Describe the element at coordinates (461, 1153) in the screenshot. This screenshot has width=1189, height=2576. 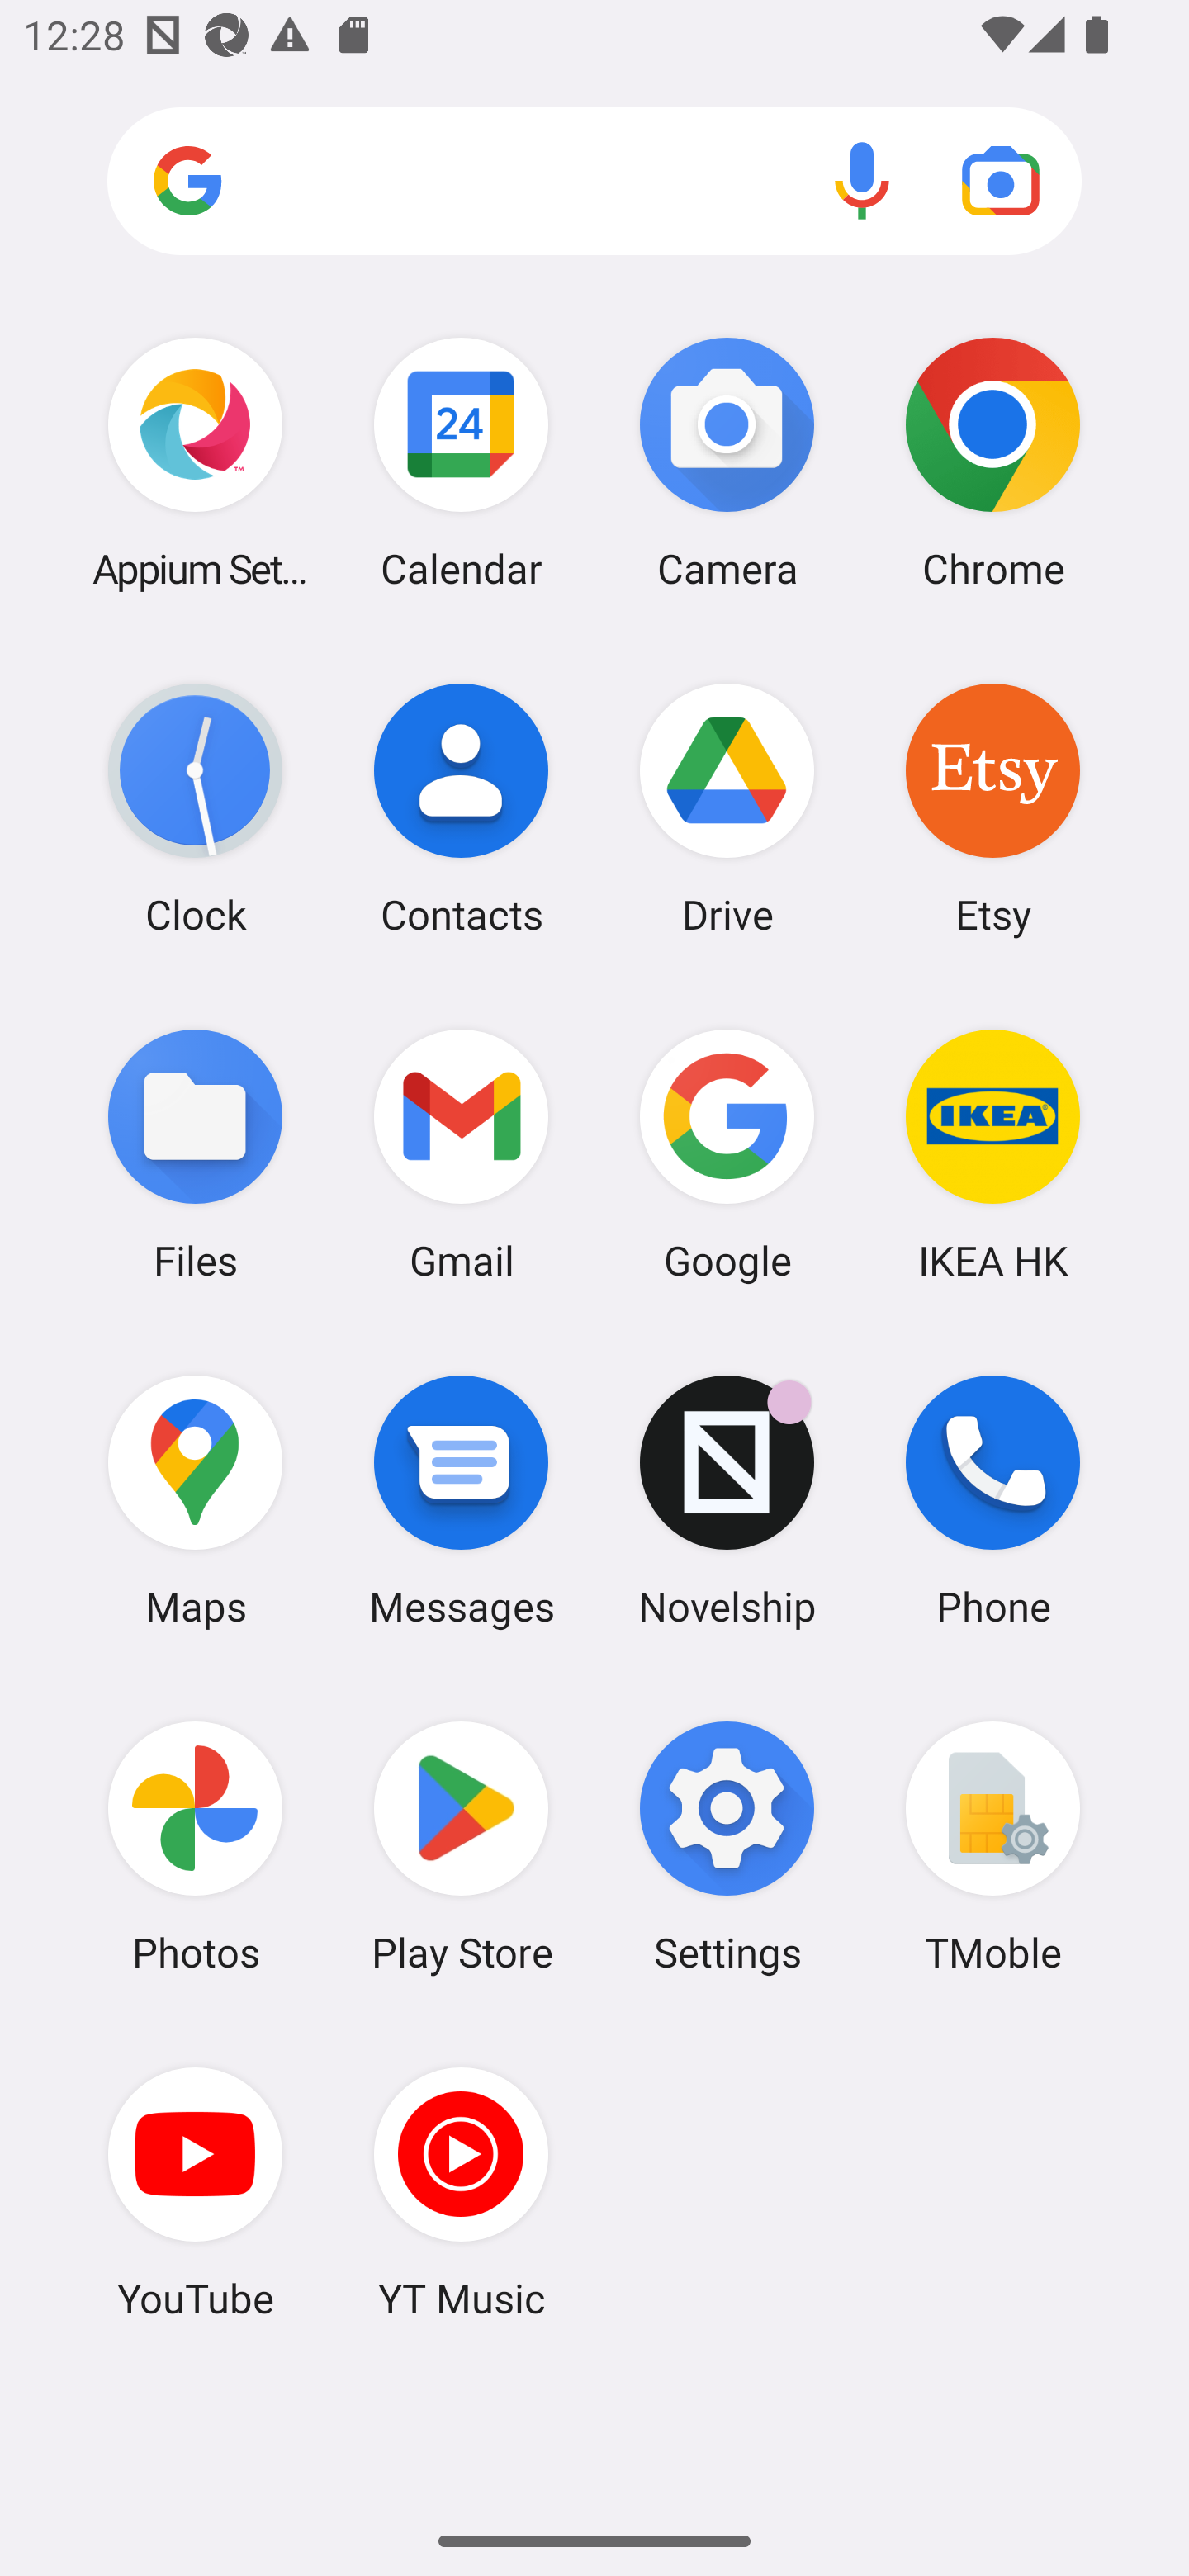
I see `Gmail` at that location.